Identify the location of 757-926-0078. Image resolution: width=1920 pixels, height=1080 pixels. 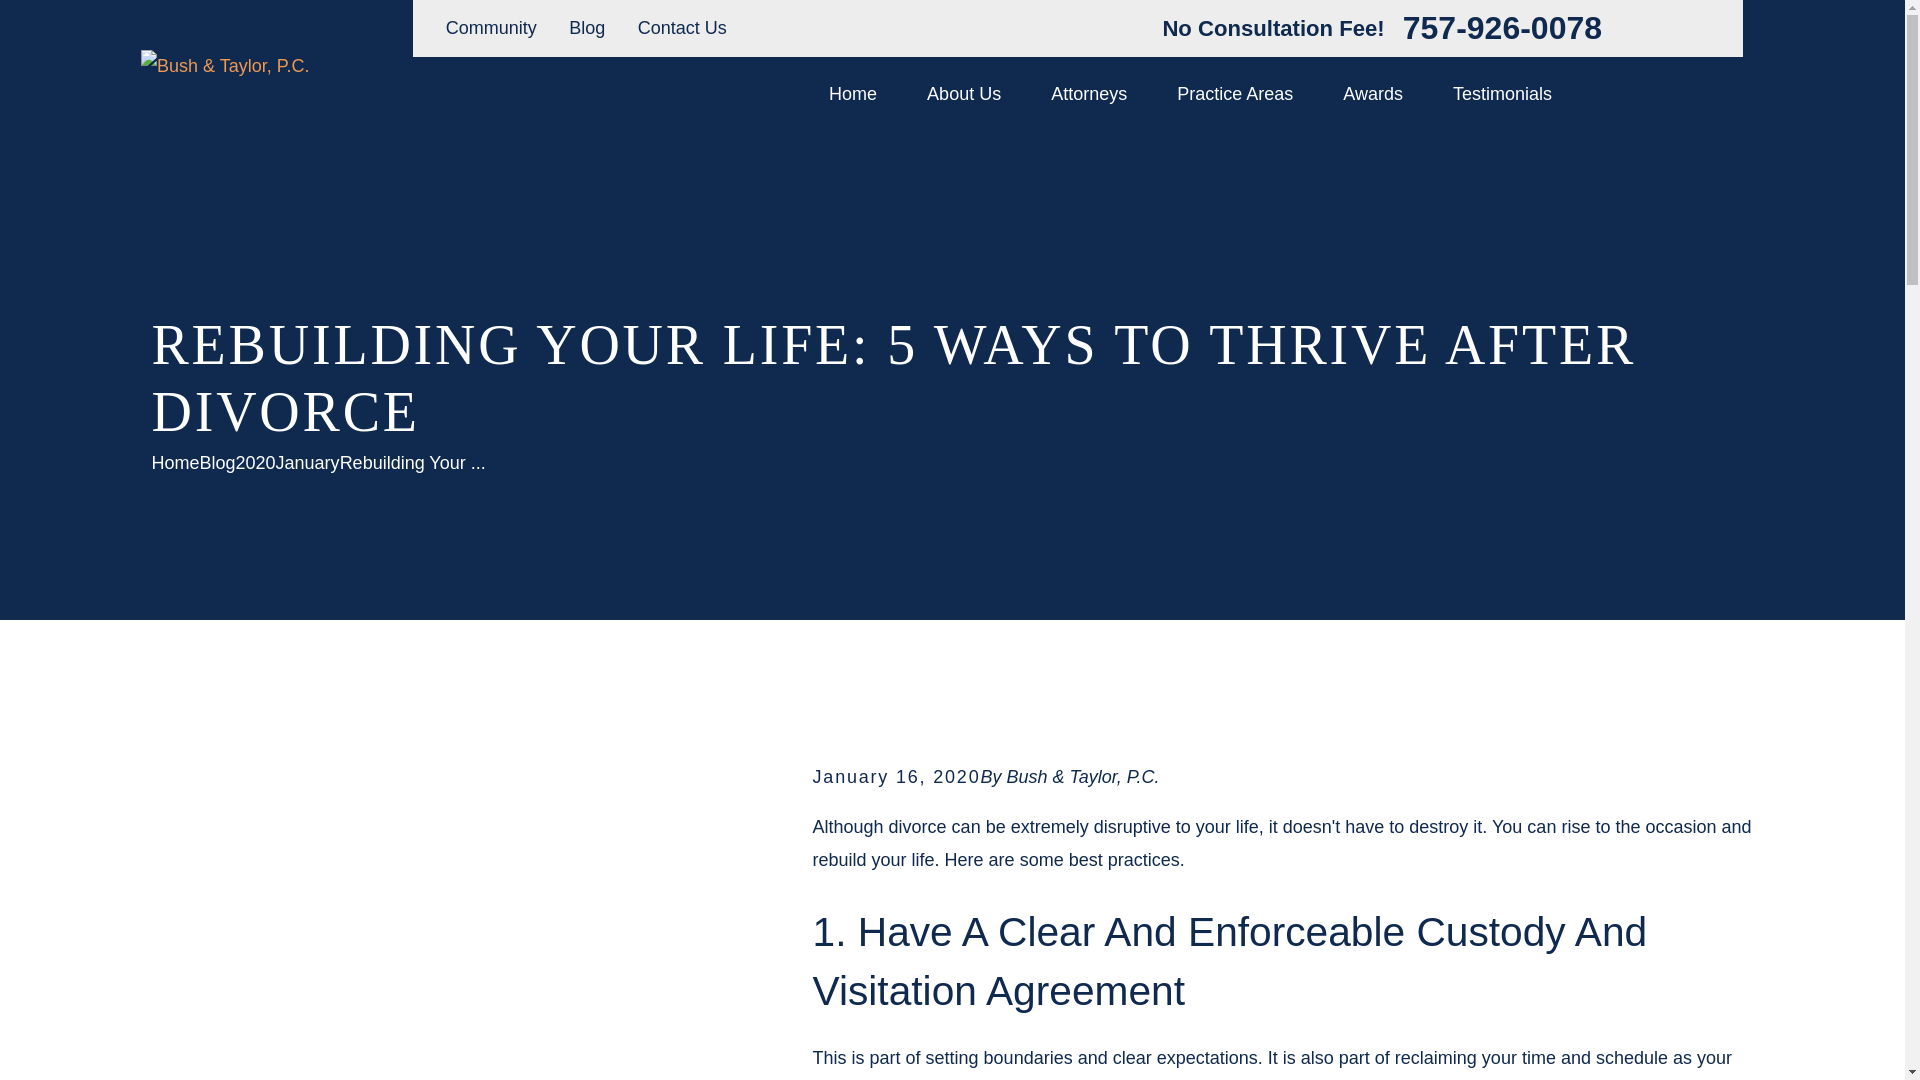
(1502, 28).